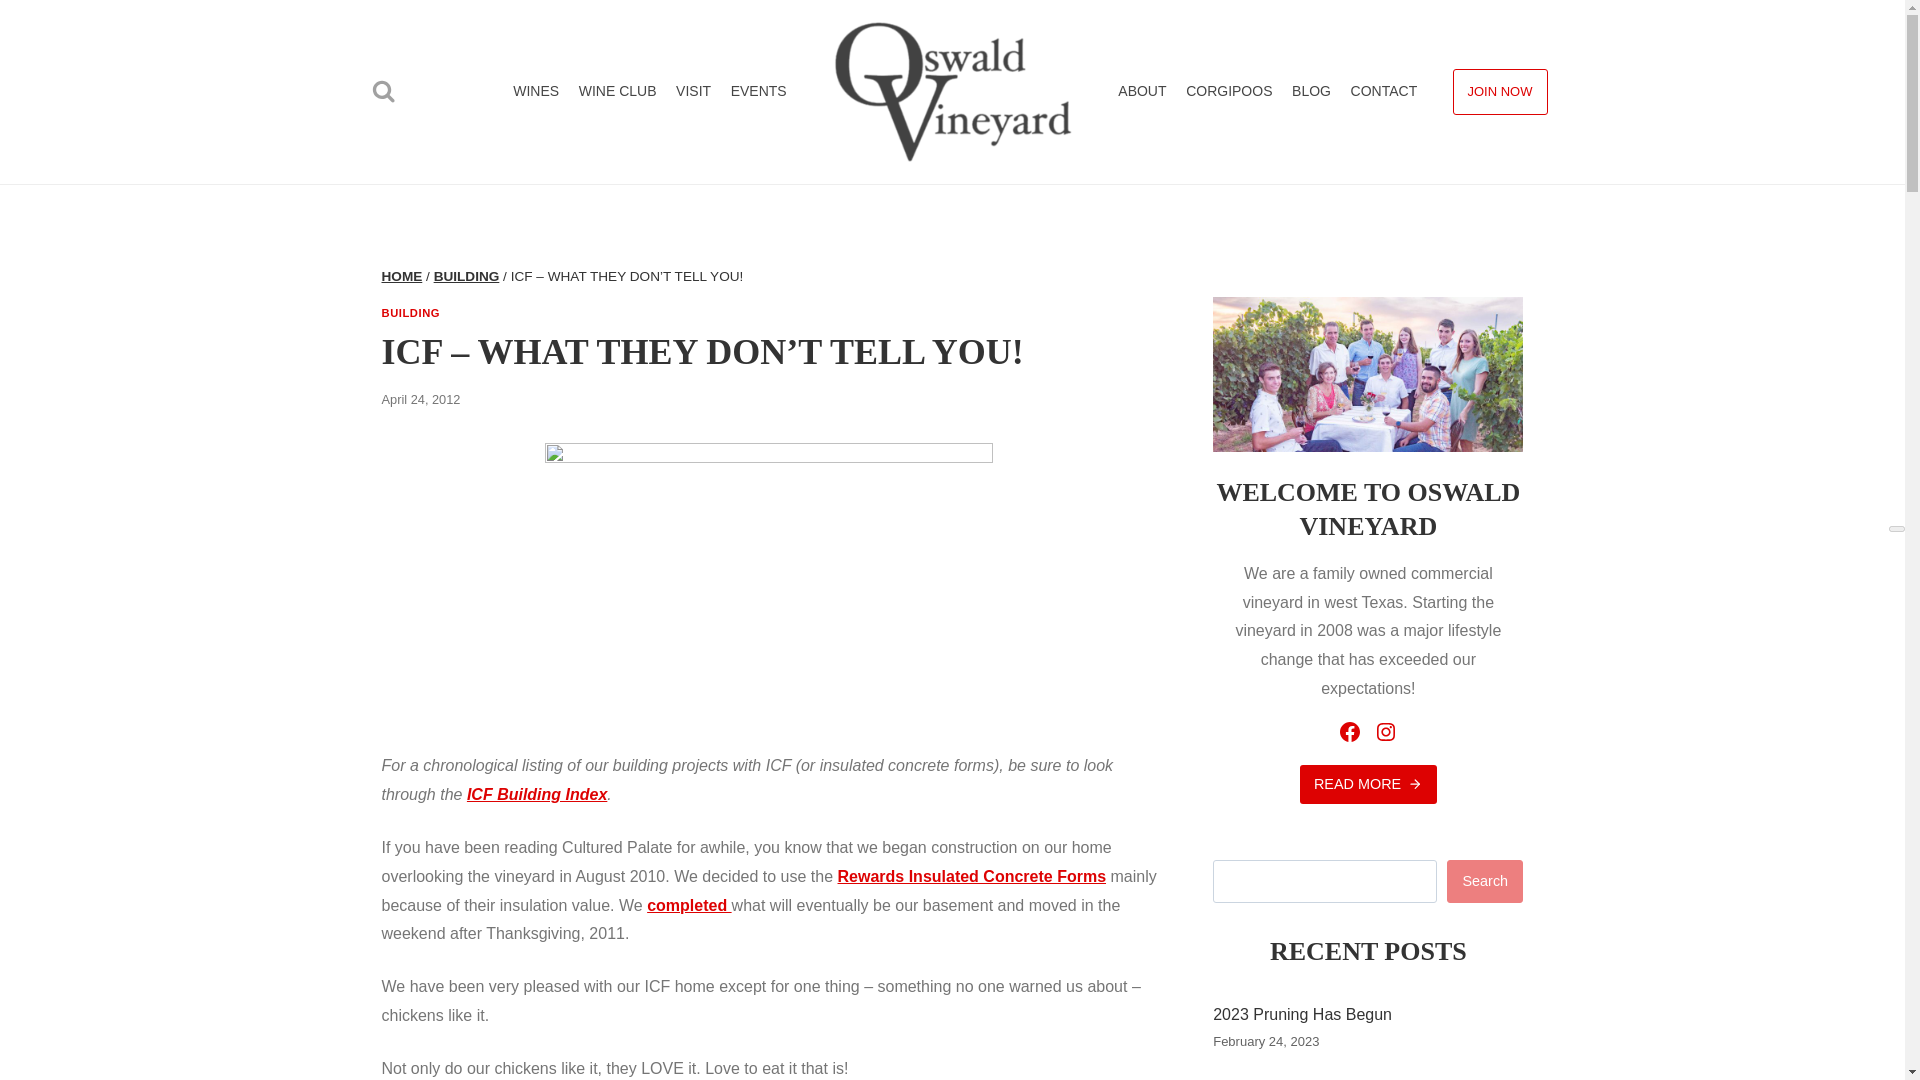  I want to click on WINES, so click(536, 92).